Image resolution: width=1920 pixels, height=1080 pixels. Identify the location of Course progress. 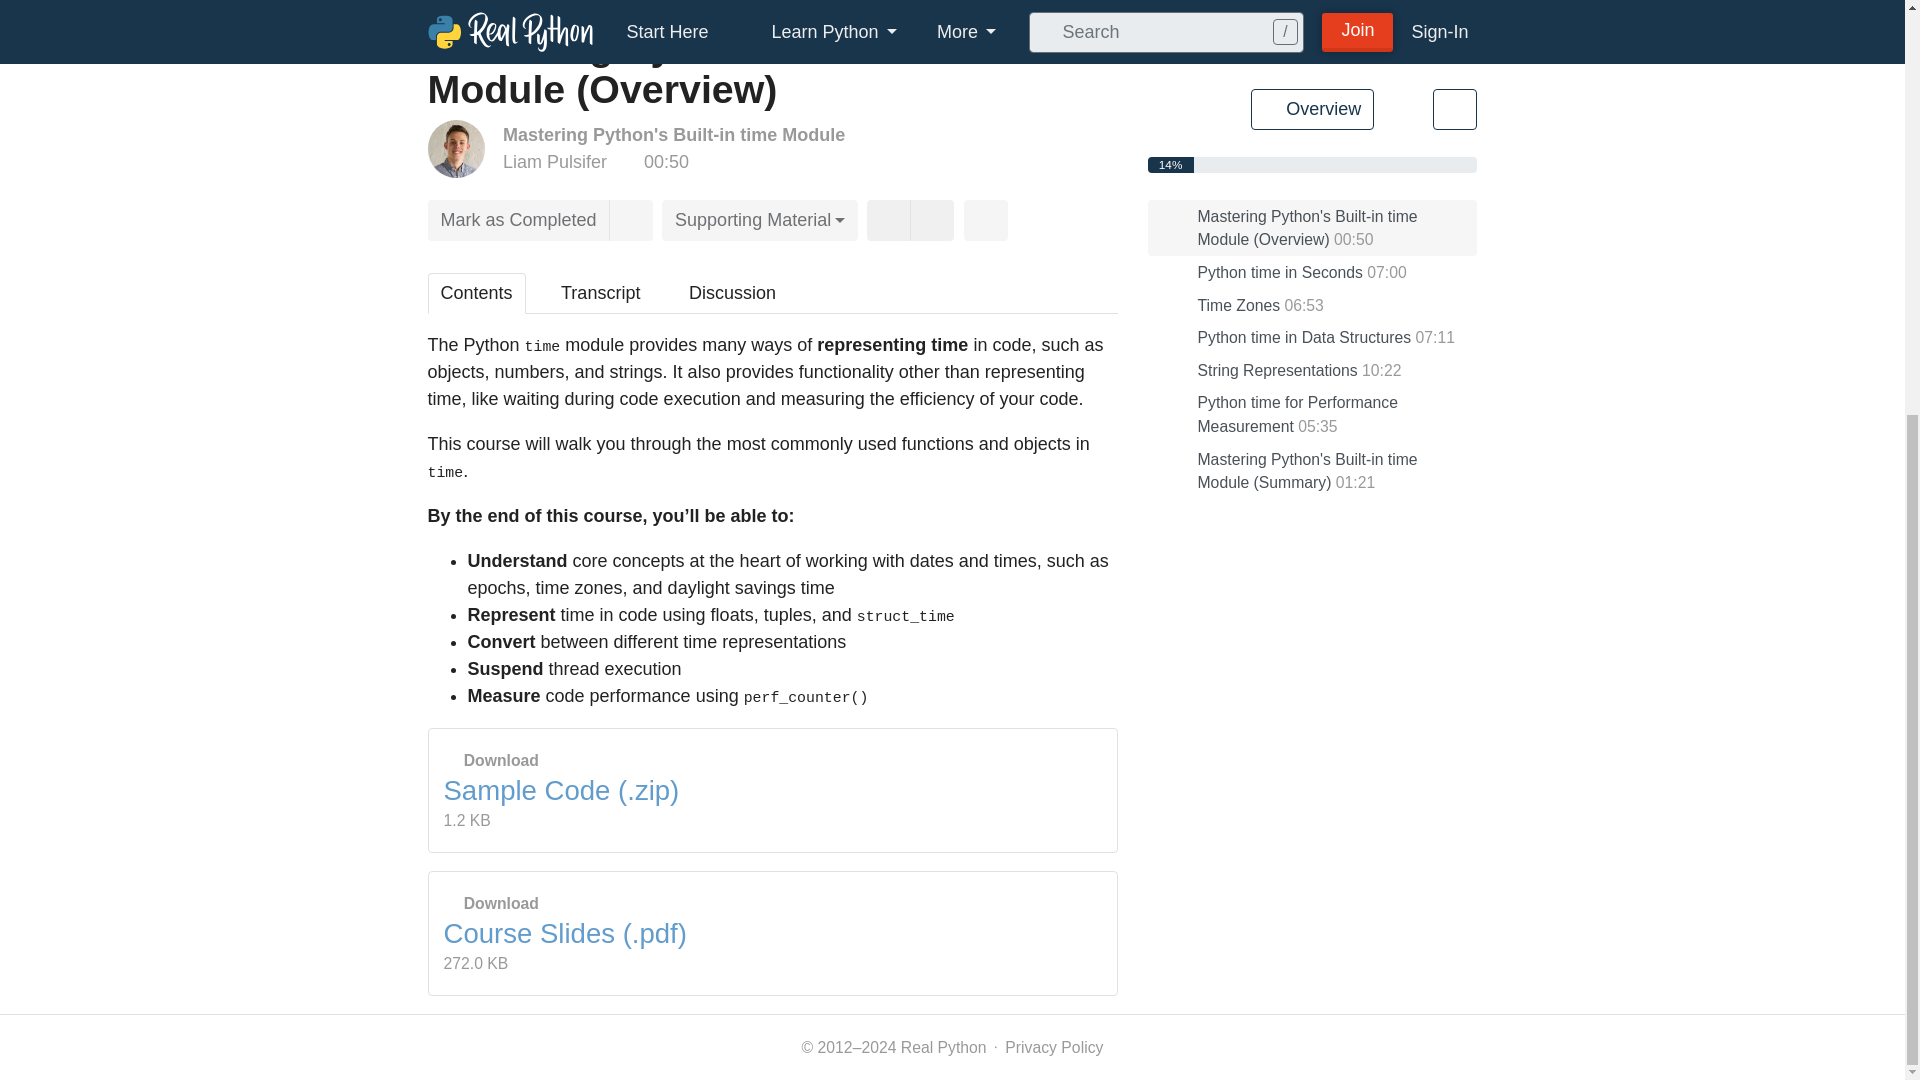
(1171, 164).